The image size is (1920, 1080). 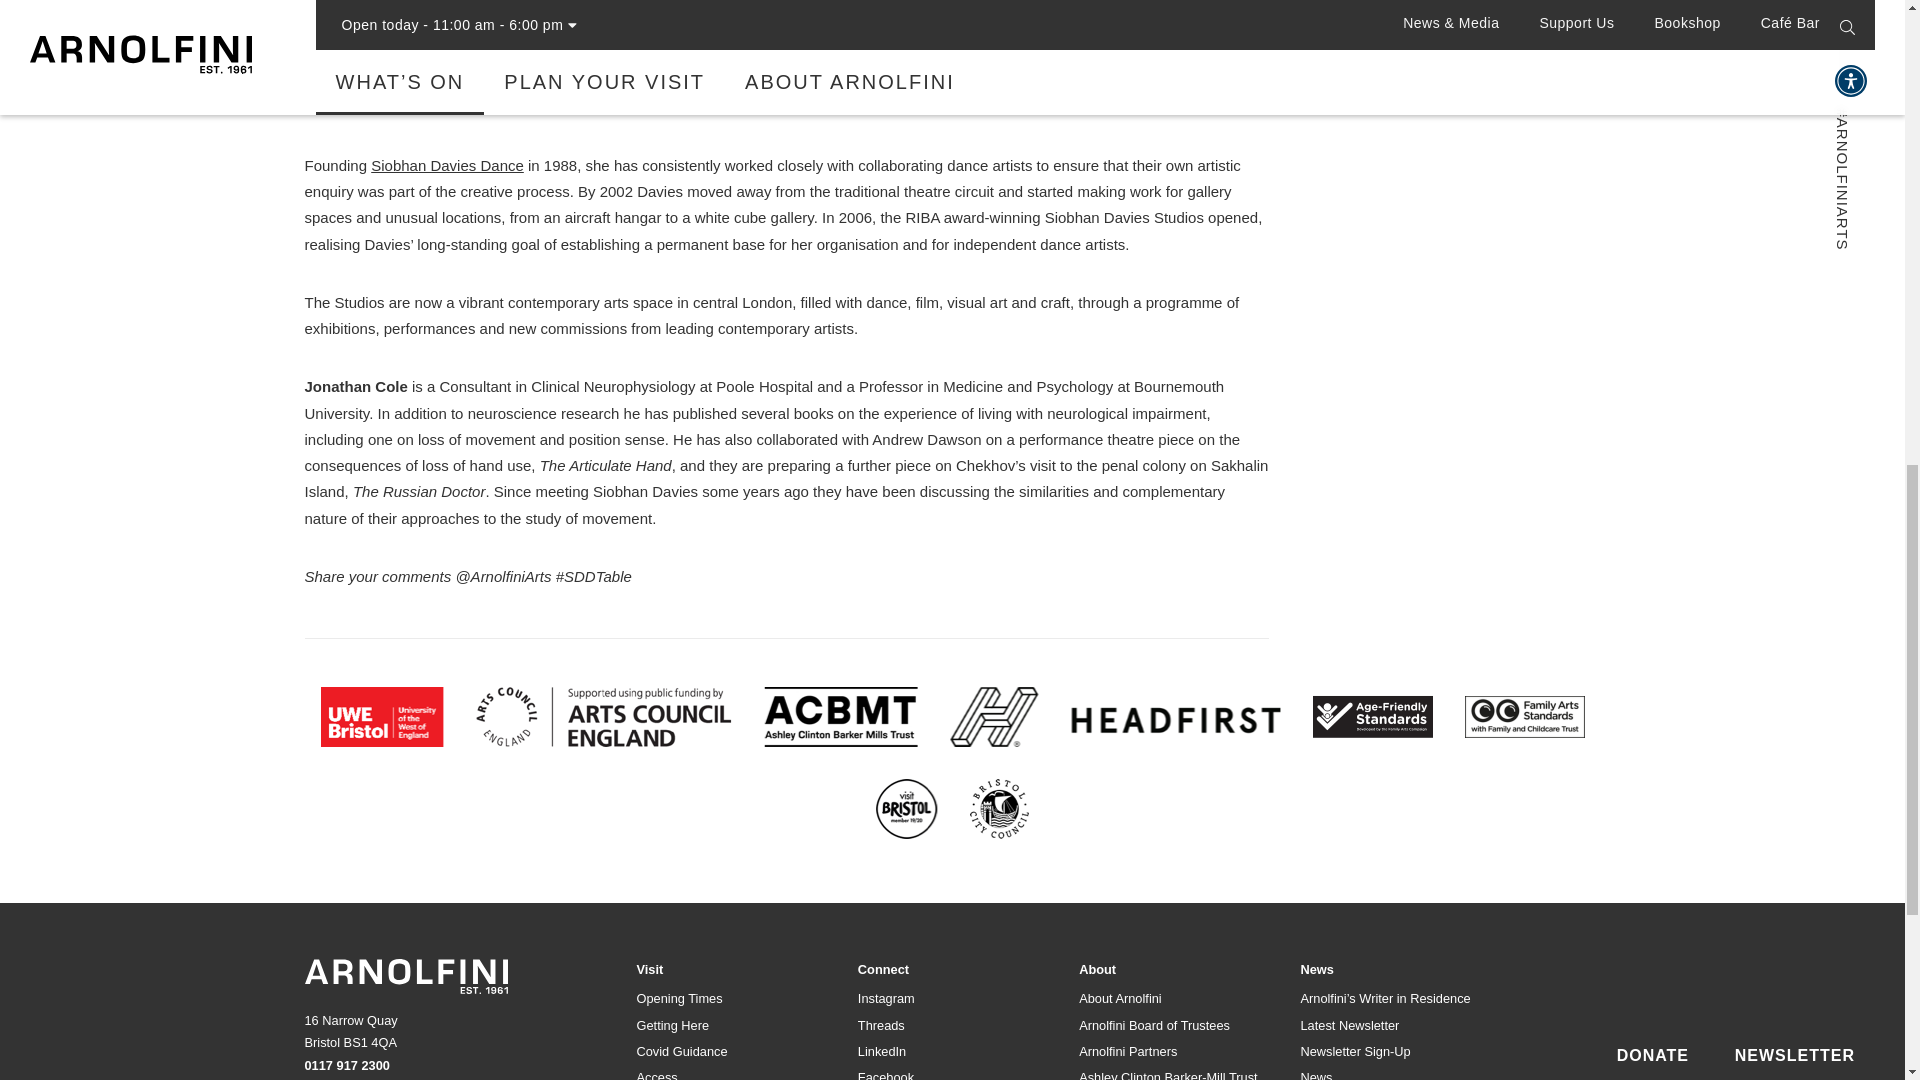 What do you see at coordinates (1521, 566) in the screenshot?
I see `Subscribe` at bounding box center [1521, 566].